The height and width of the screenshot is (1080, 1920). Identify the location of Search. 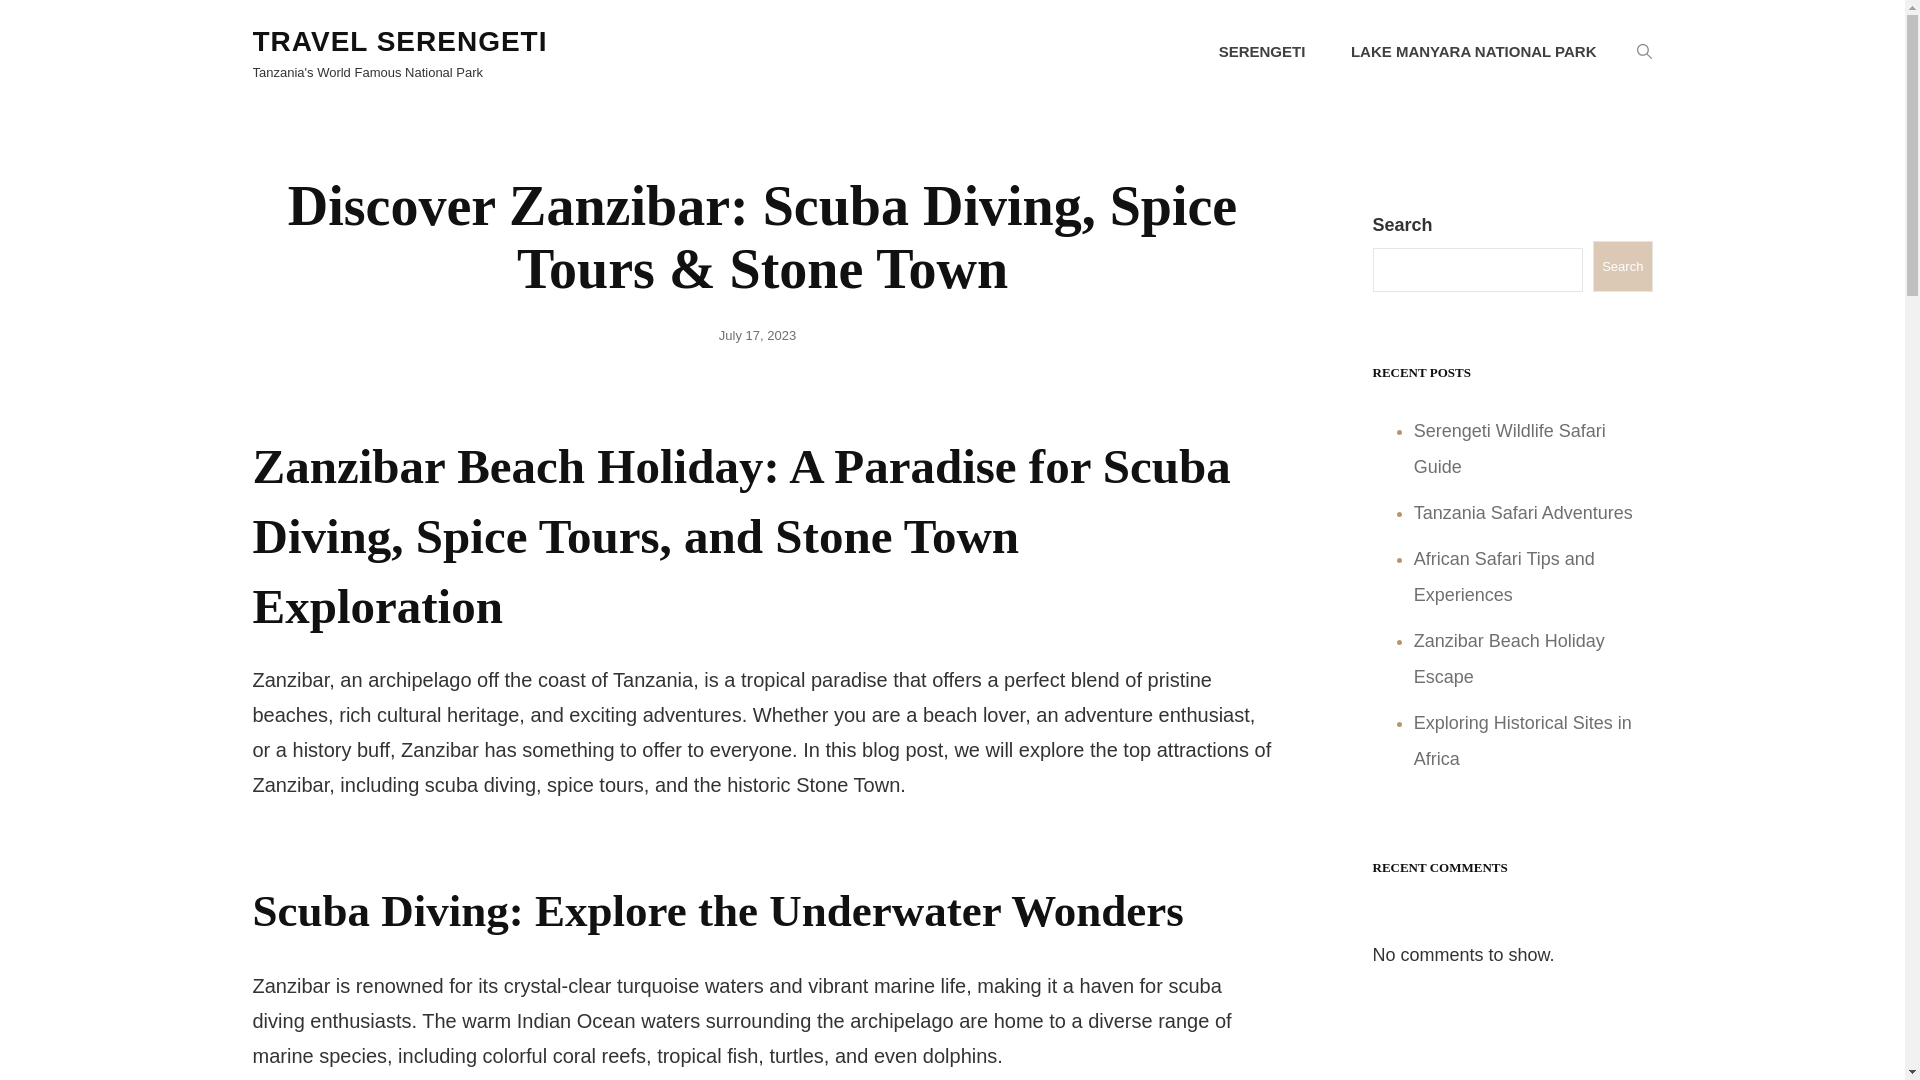
(1622, 266).